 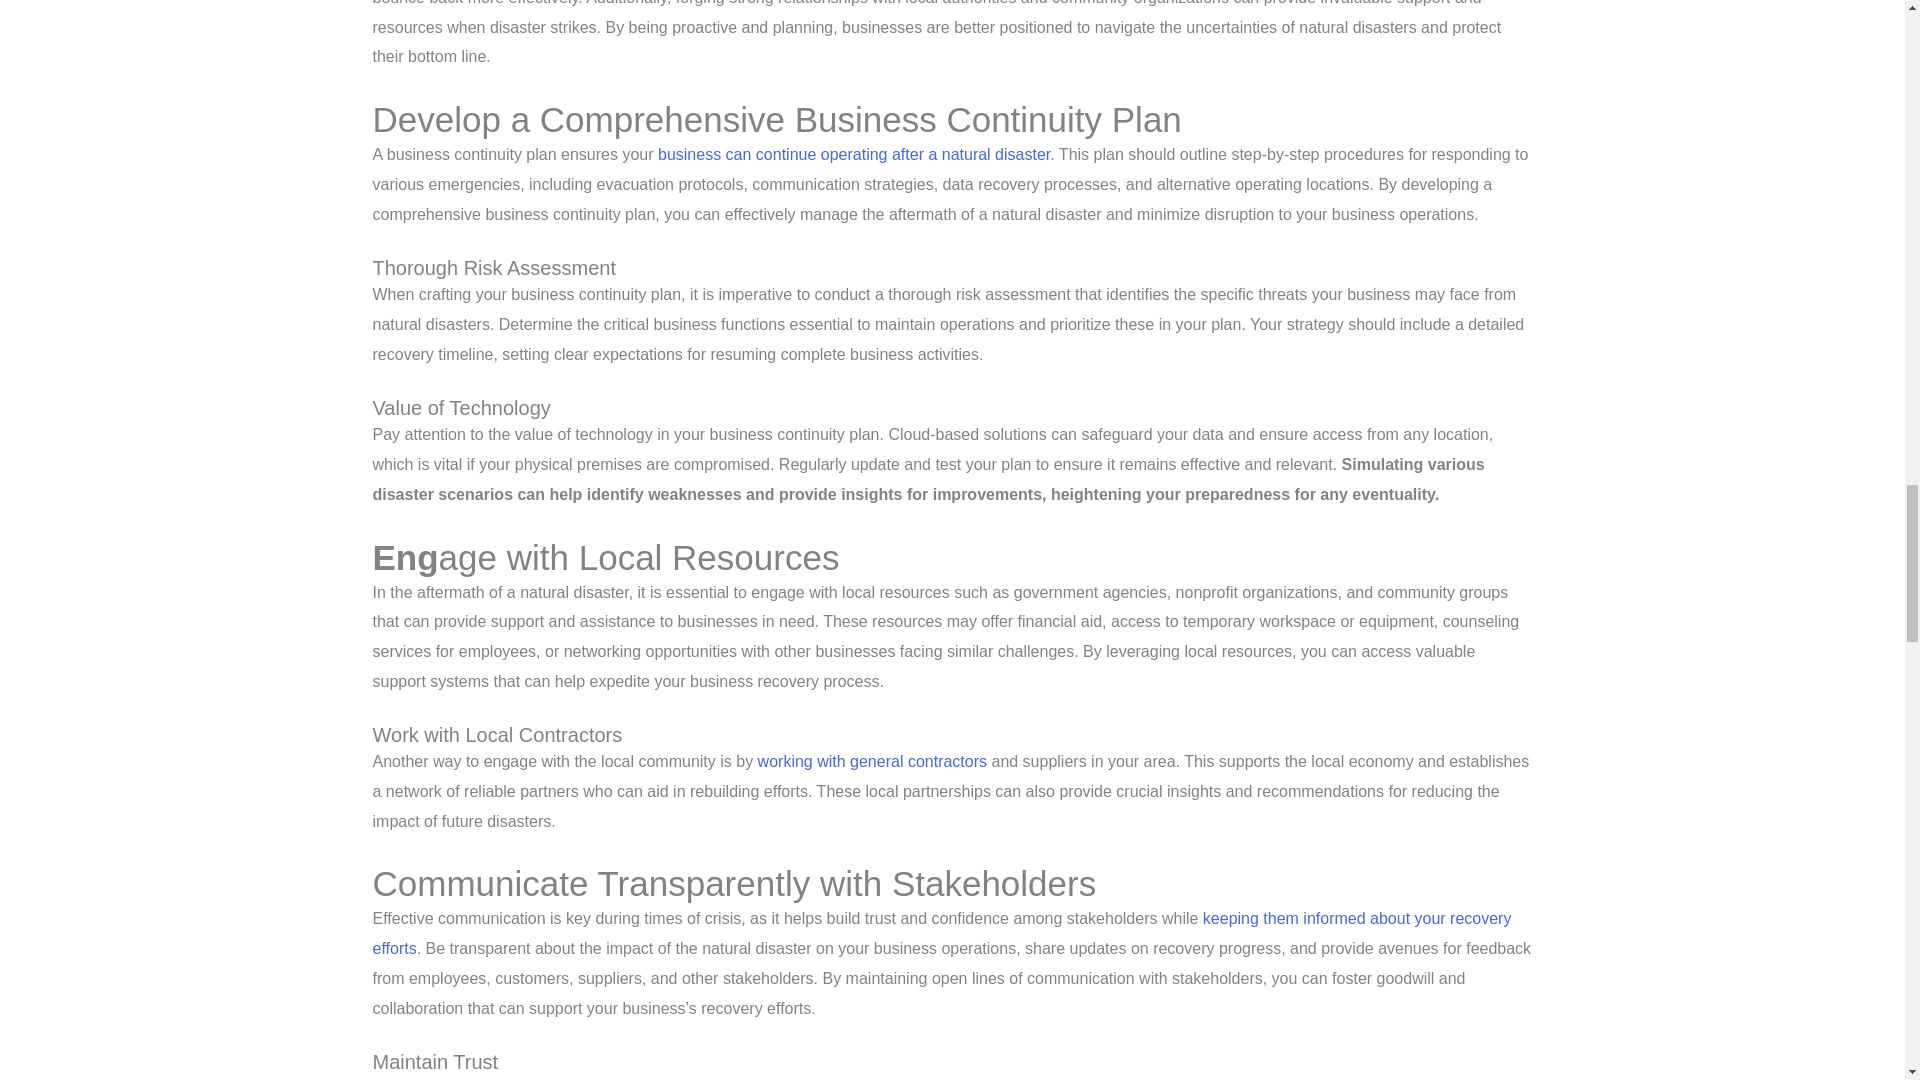 What do you see at coordinates (872, 761) in the screenshot?
I see `working with general contractors` at bounding box center [872, 761].